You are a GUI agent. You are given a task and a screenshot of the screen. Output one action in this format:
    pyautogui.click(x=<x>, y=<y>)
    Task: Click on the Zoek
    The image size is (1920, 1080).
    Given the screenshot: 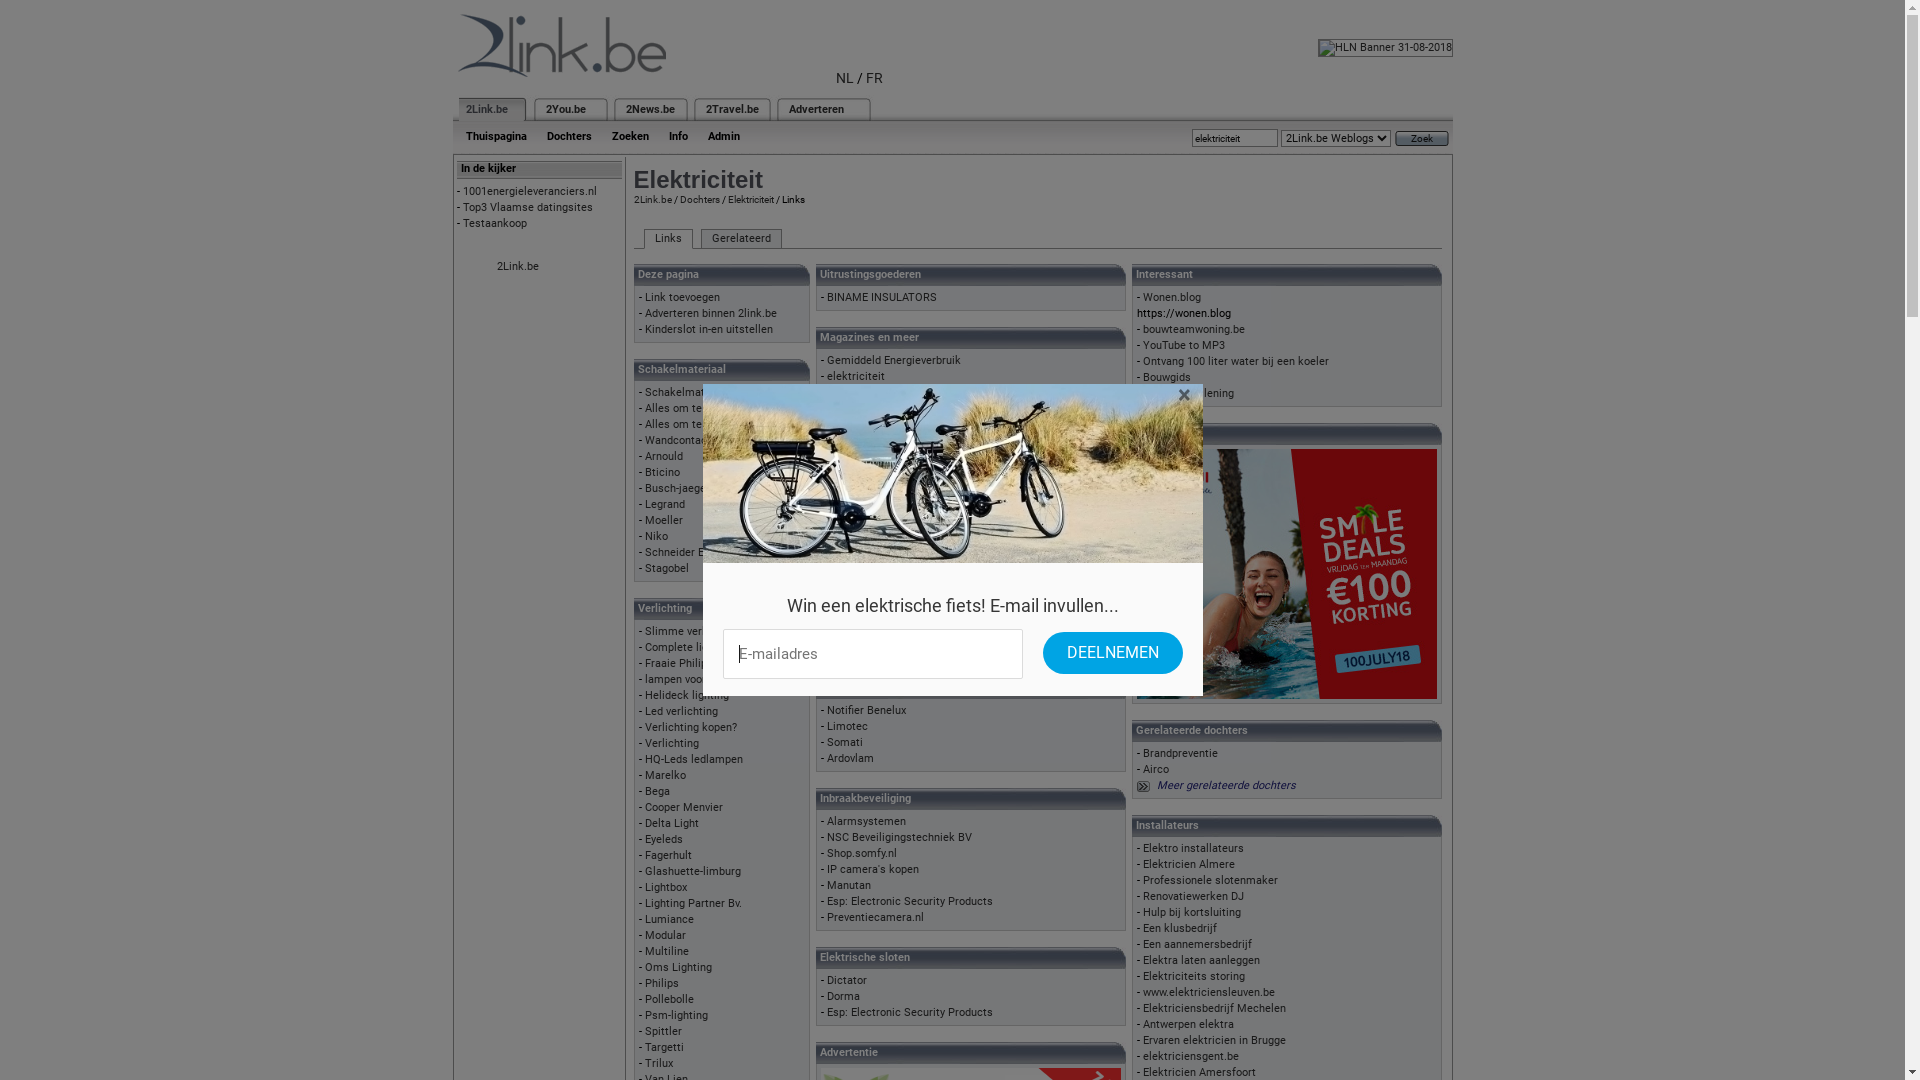 What is the action you would take?
    pyautogui.click(x=1421, y=138)
    